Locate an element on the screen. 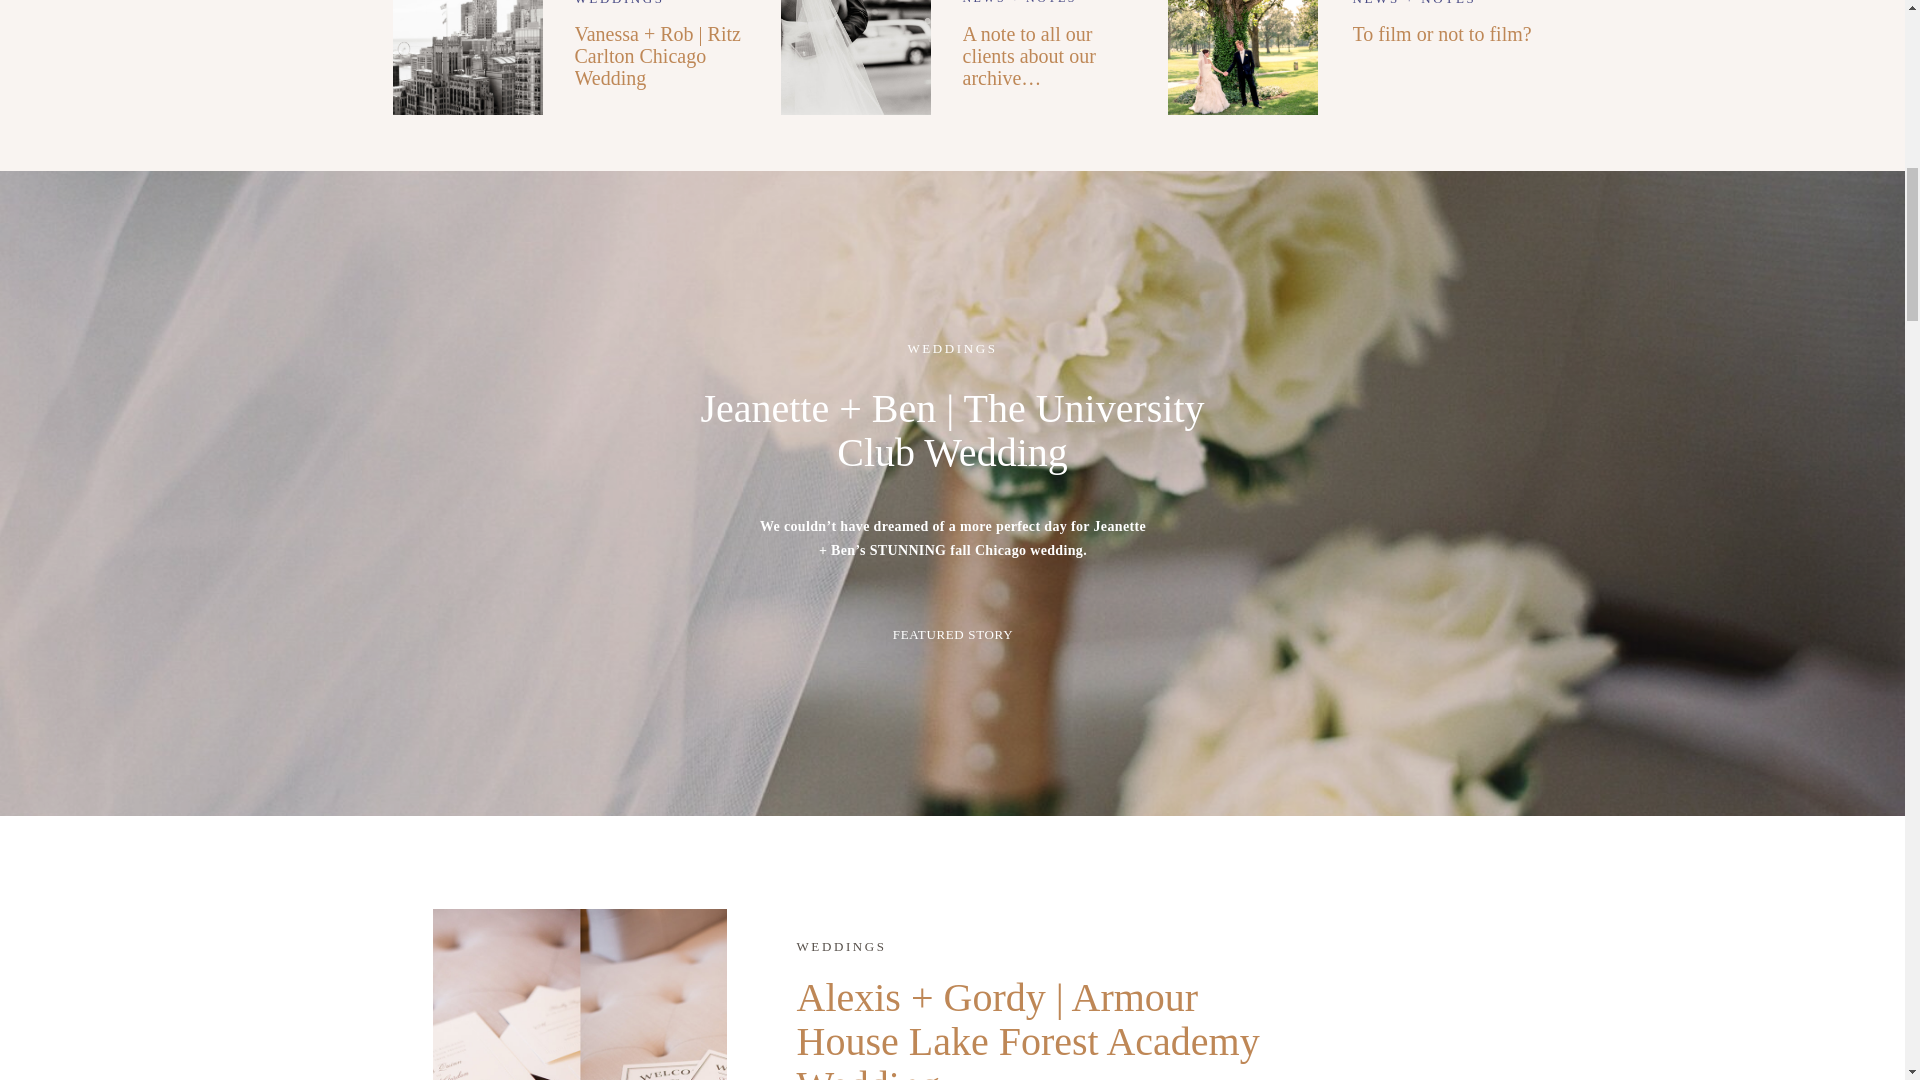 This screenshot has height=1080, width=1920. To film or not to film? is located at coordinates (1242, 57).